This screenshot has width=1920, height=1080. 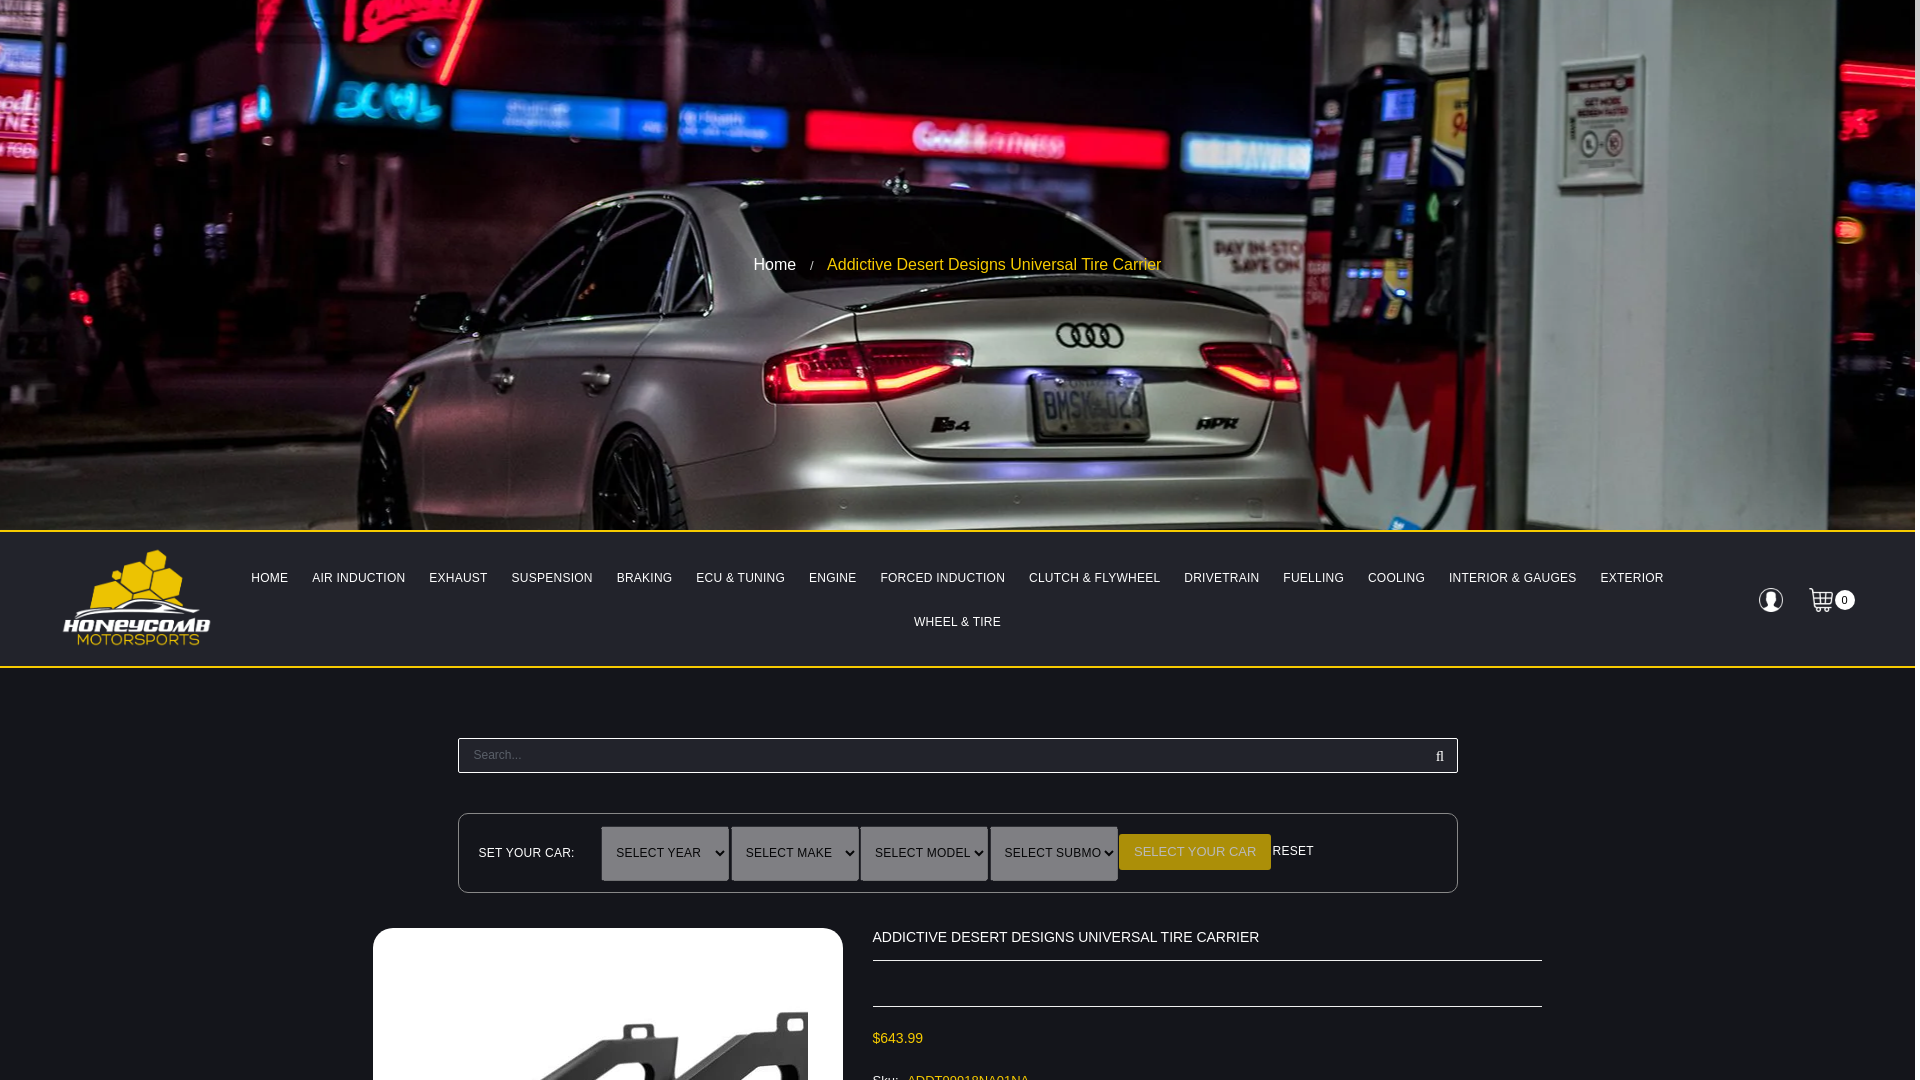 What do you see at coordinates (552, 578) in the screenshot?
I see `SUSPENSION` at bounding box center [552, 578].